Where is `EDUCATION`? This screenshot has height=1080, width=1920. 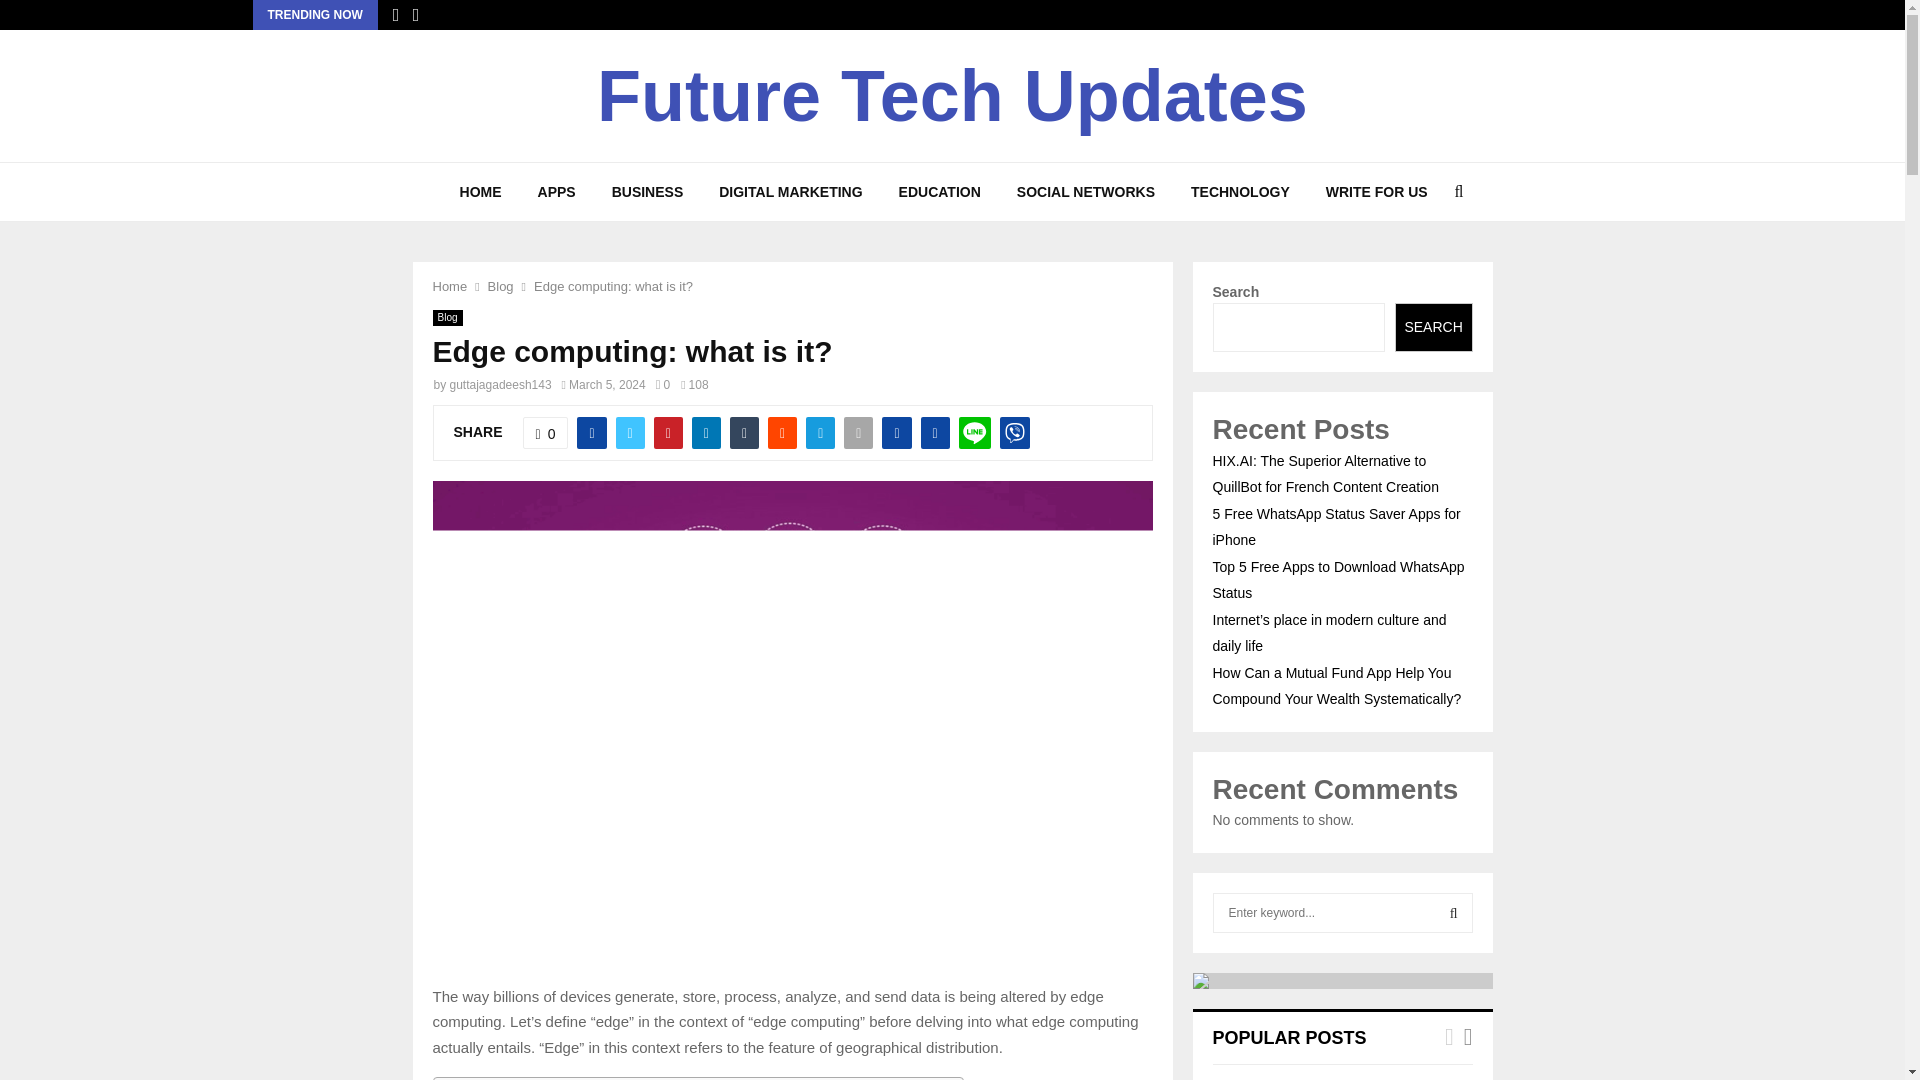 EDUCATION is located at coordinates (940, 192).